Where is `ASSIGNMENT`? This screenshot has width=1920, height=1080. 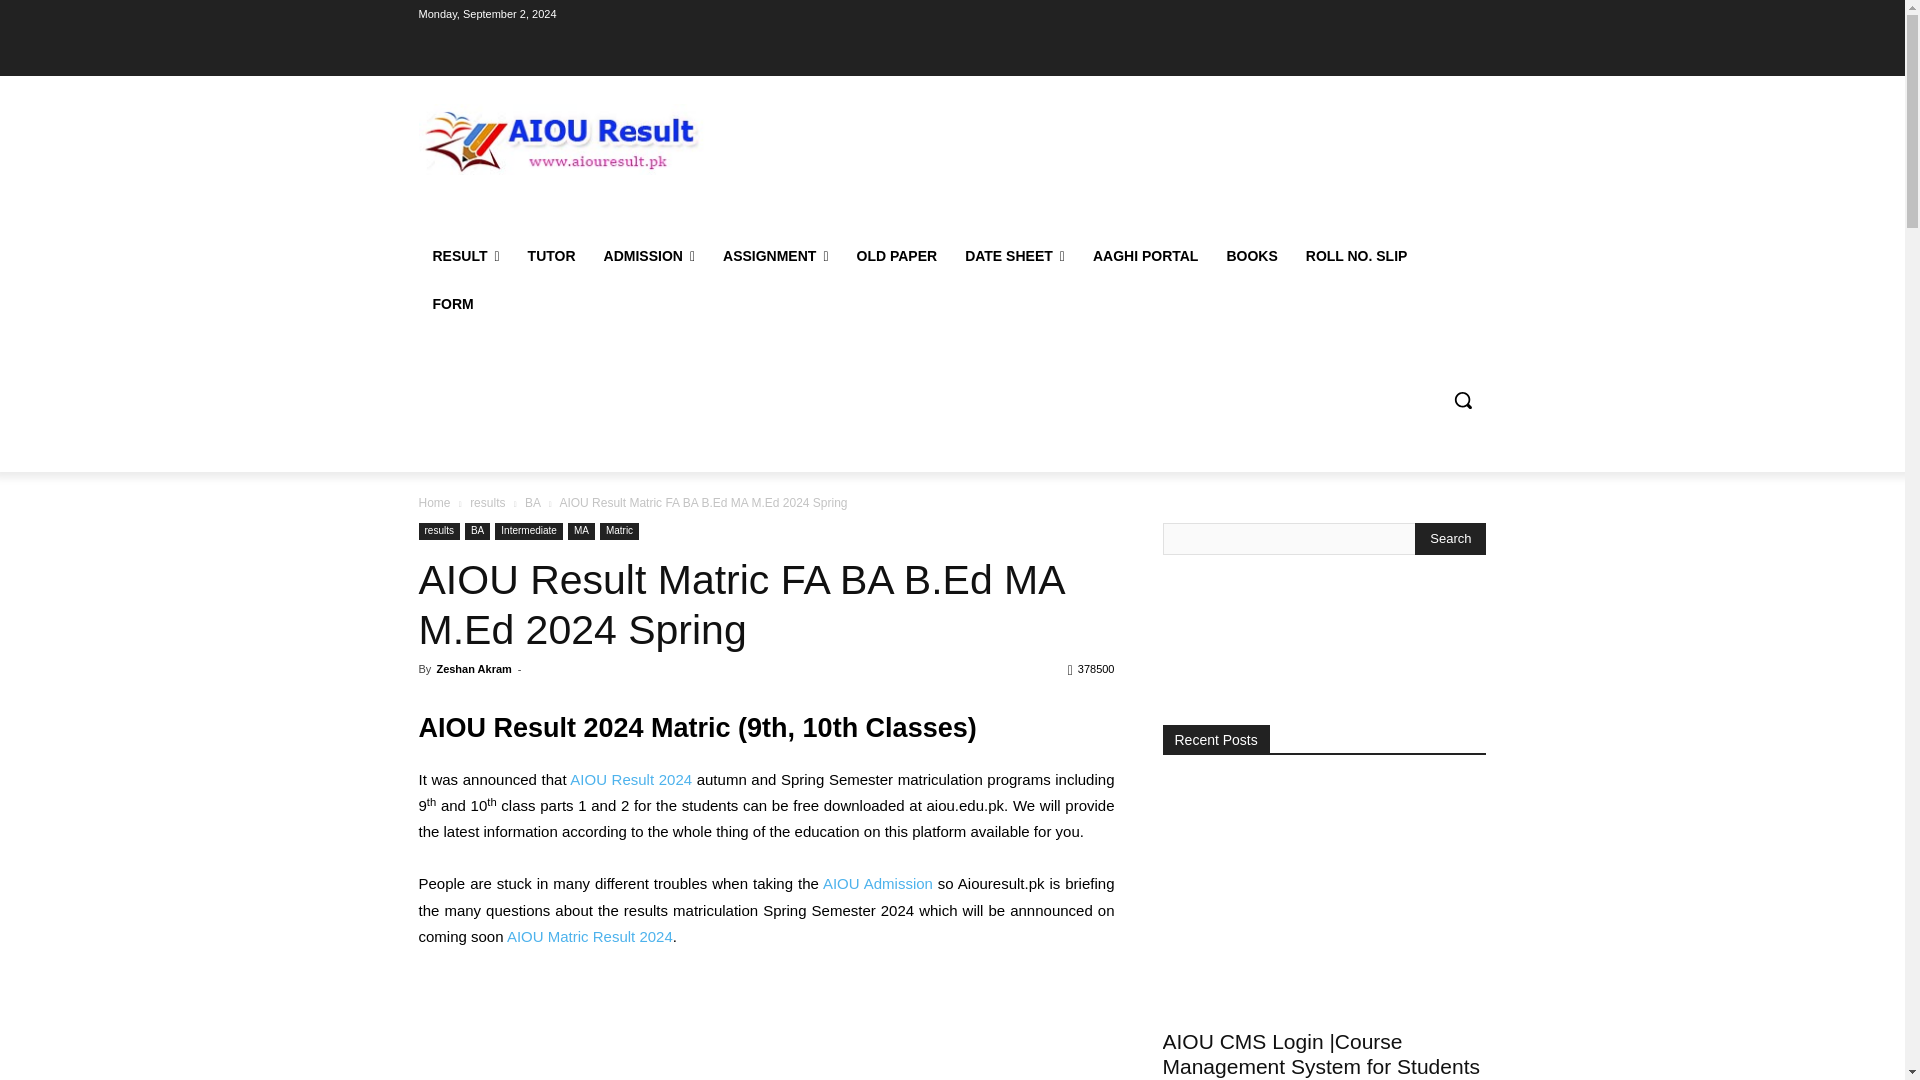 ASSIGNMENT is located at coordinates (775, 256).